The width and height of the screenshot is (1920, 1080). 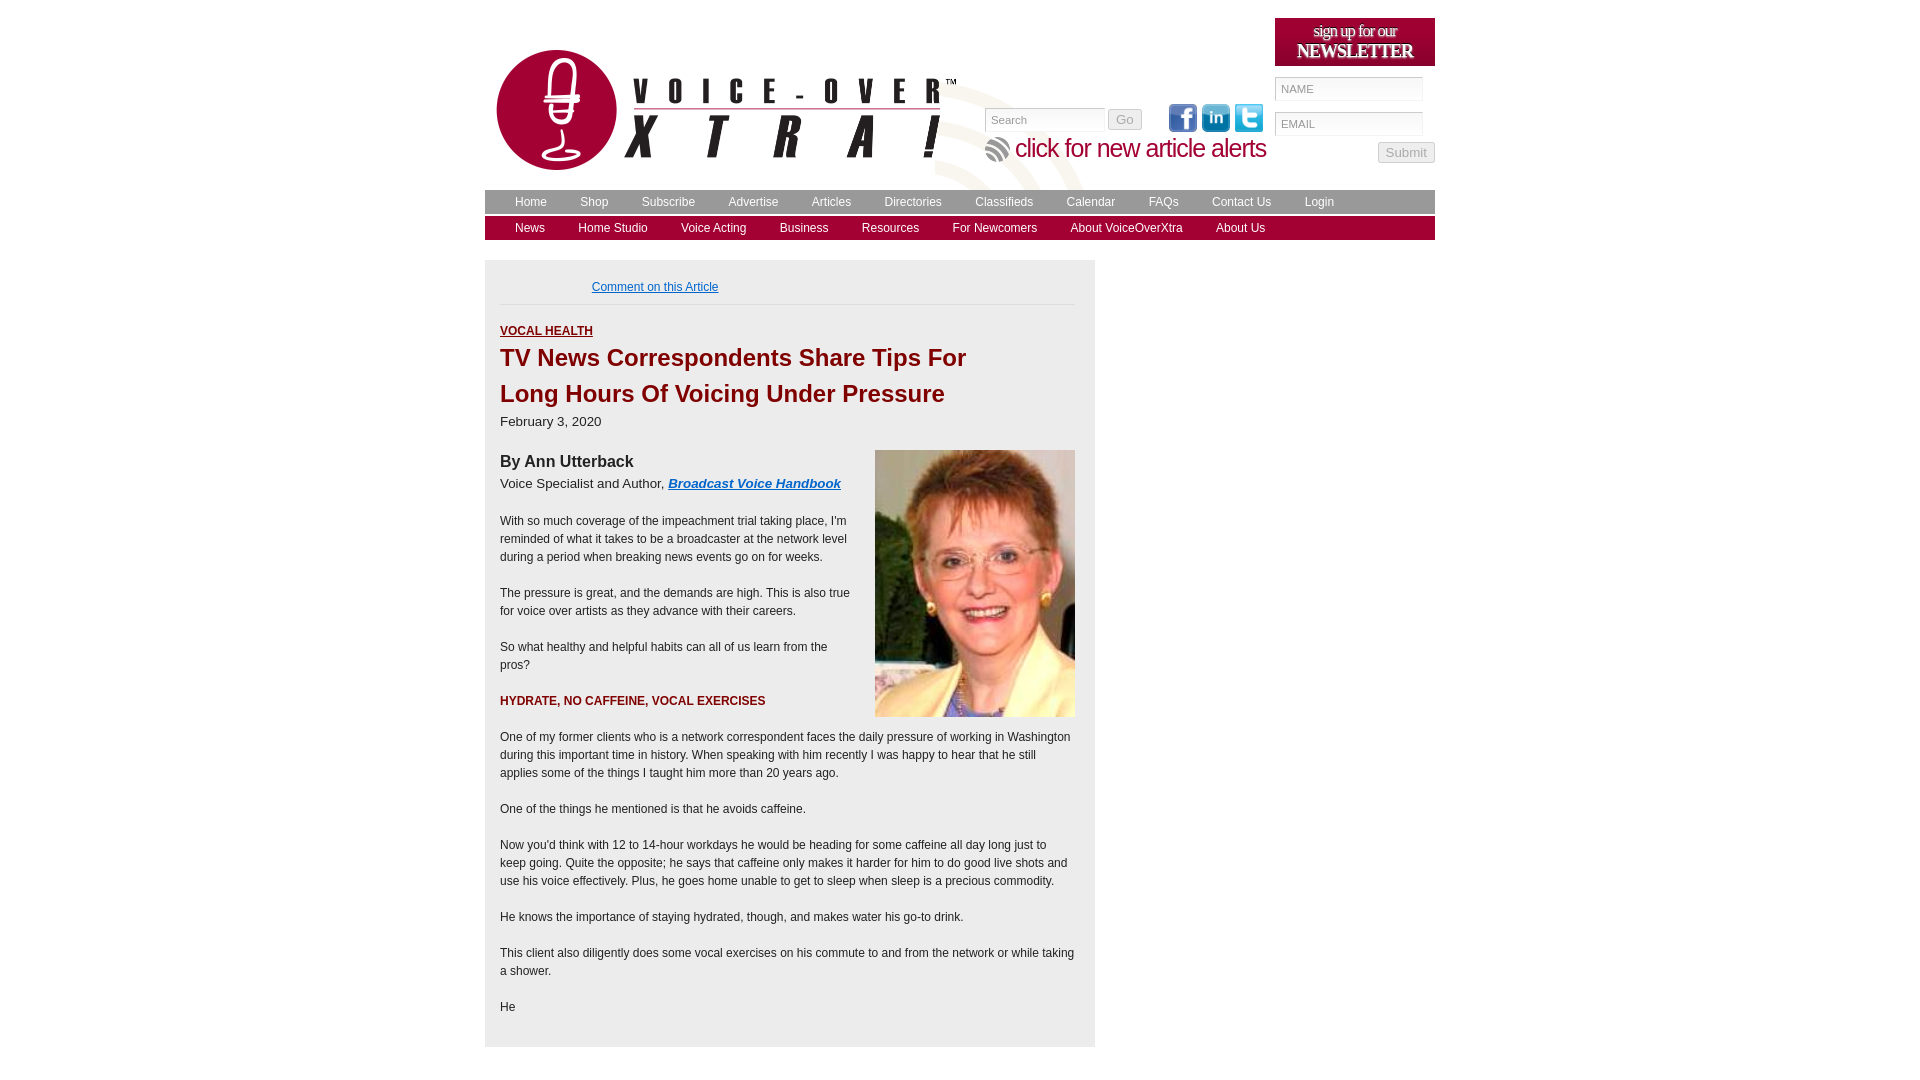 I want to click on Resources, so click(x=886, y=228).